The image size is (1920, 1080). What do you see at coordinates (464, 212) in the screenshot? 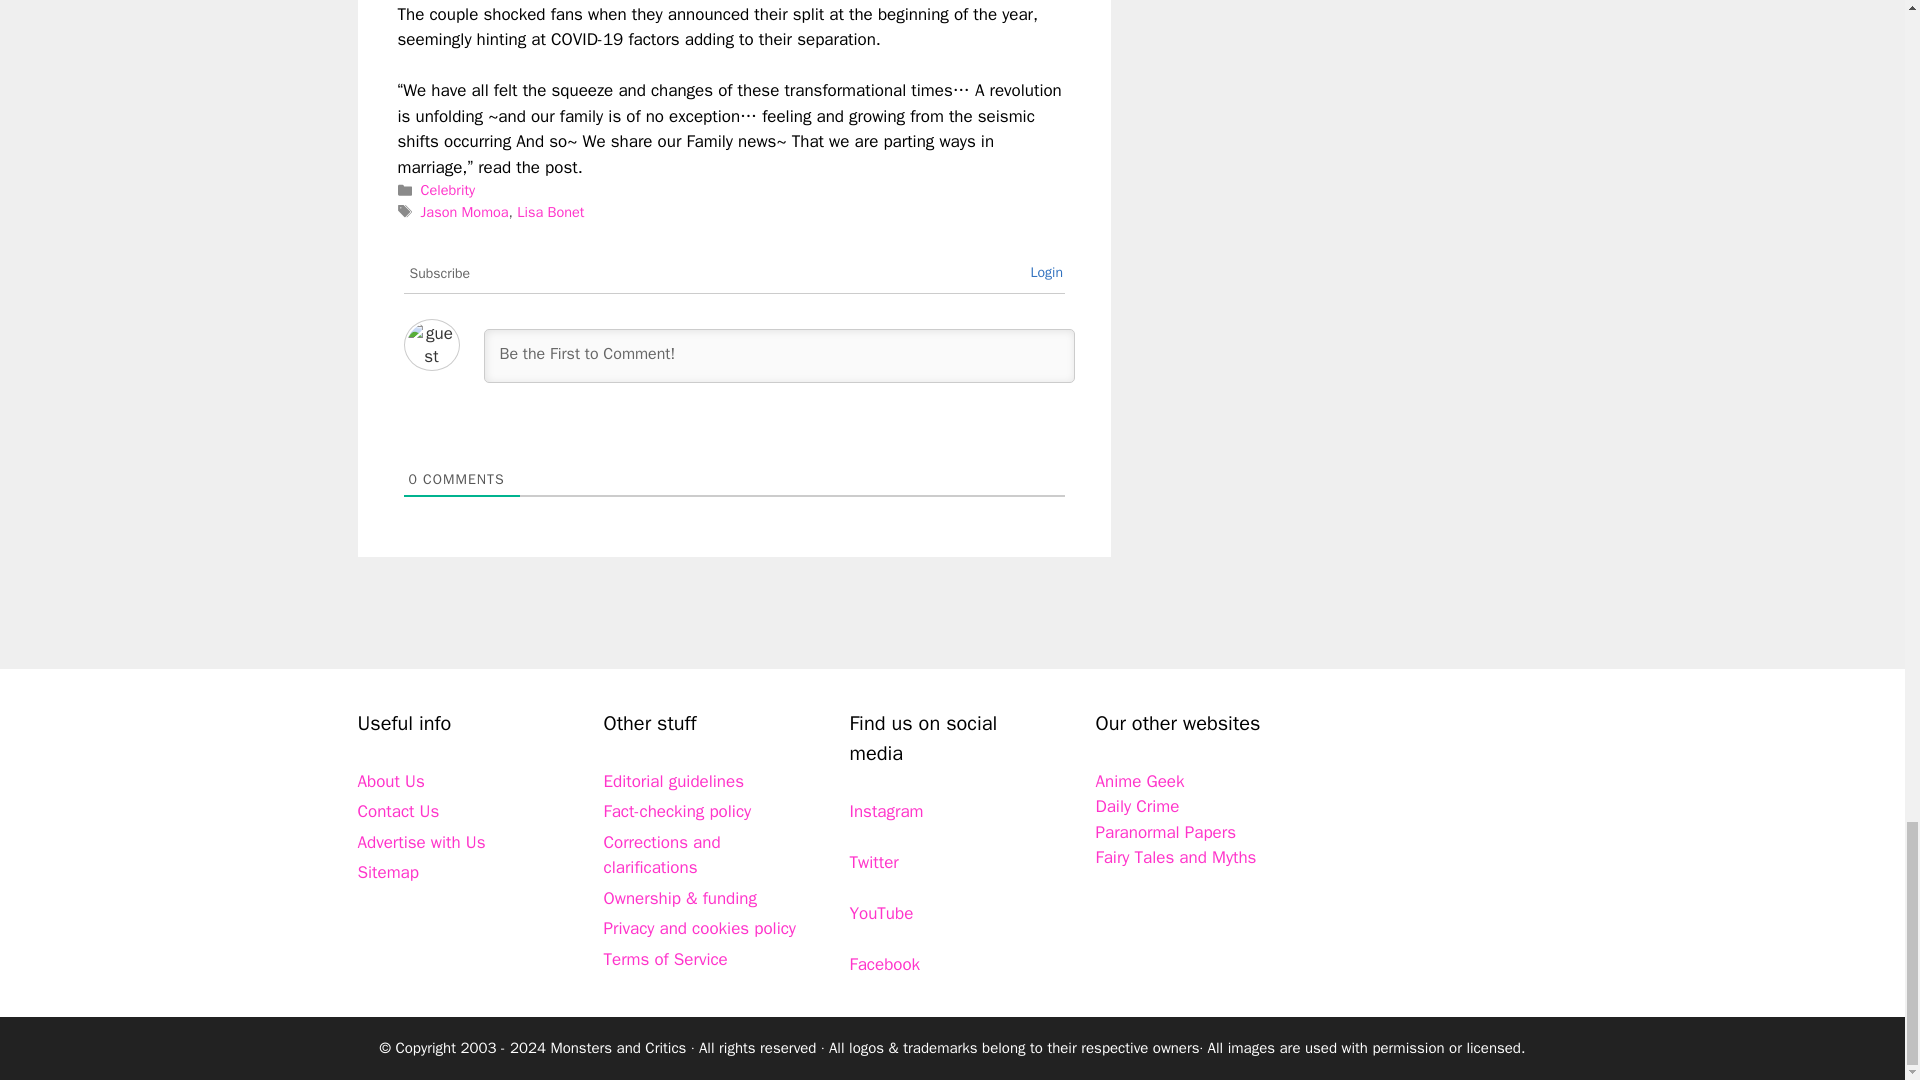
I see `Jason Momoa` at bounding box center [464, 212].